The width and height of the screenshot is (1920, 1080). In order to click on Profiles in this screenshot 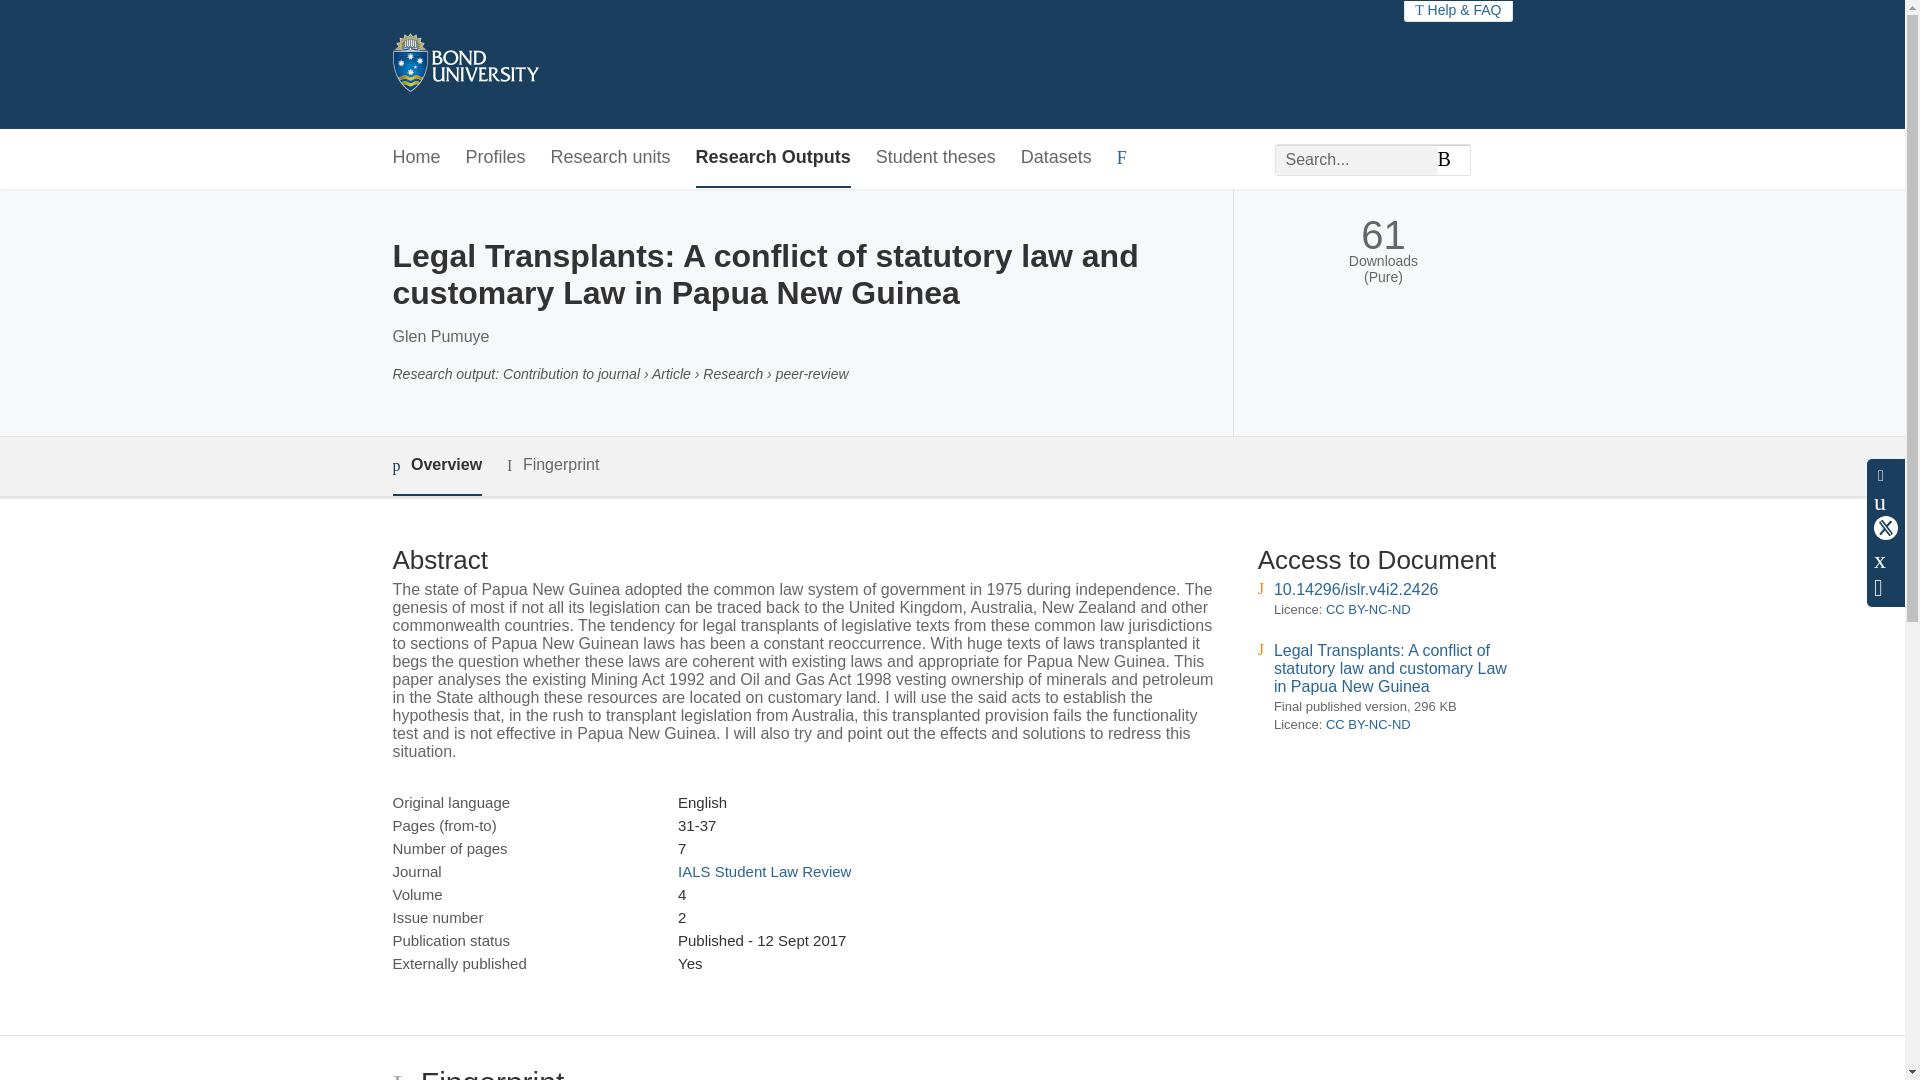, I will do `click(496, 158)`.